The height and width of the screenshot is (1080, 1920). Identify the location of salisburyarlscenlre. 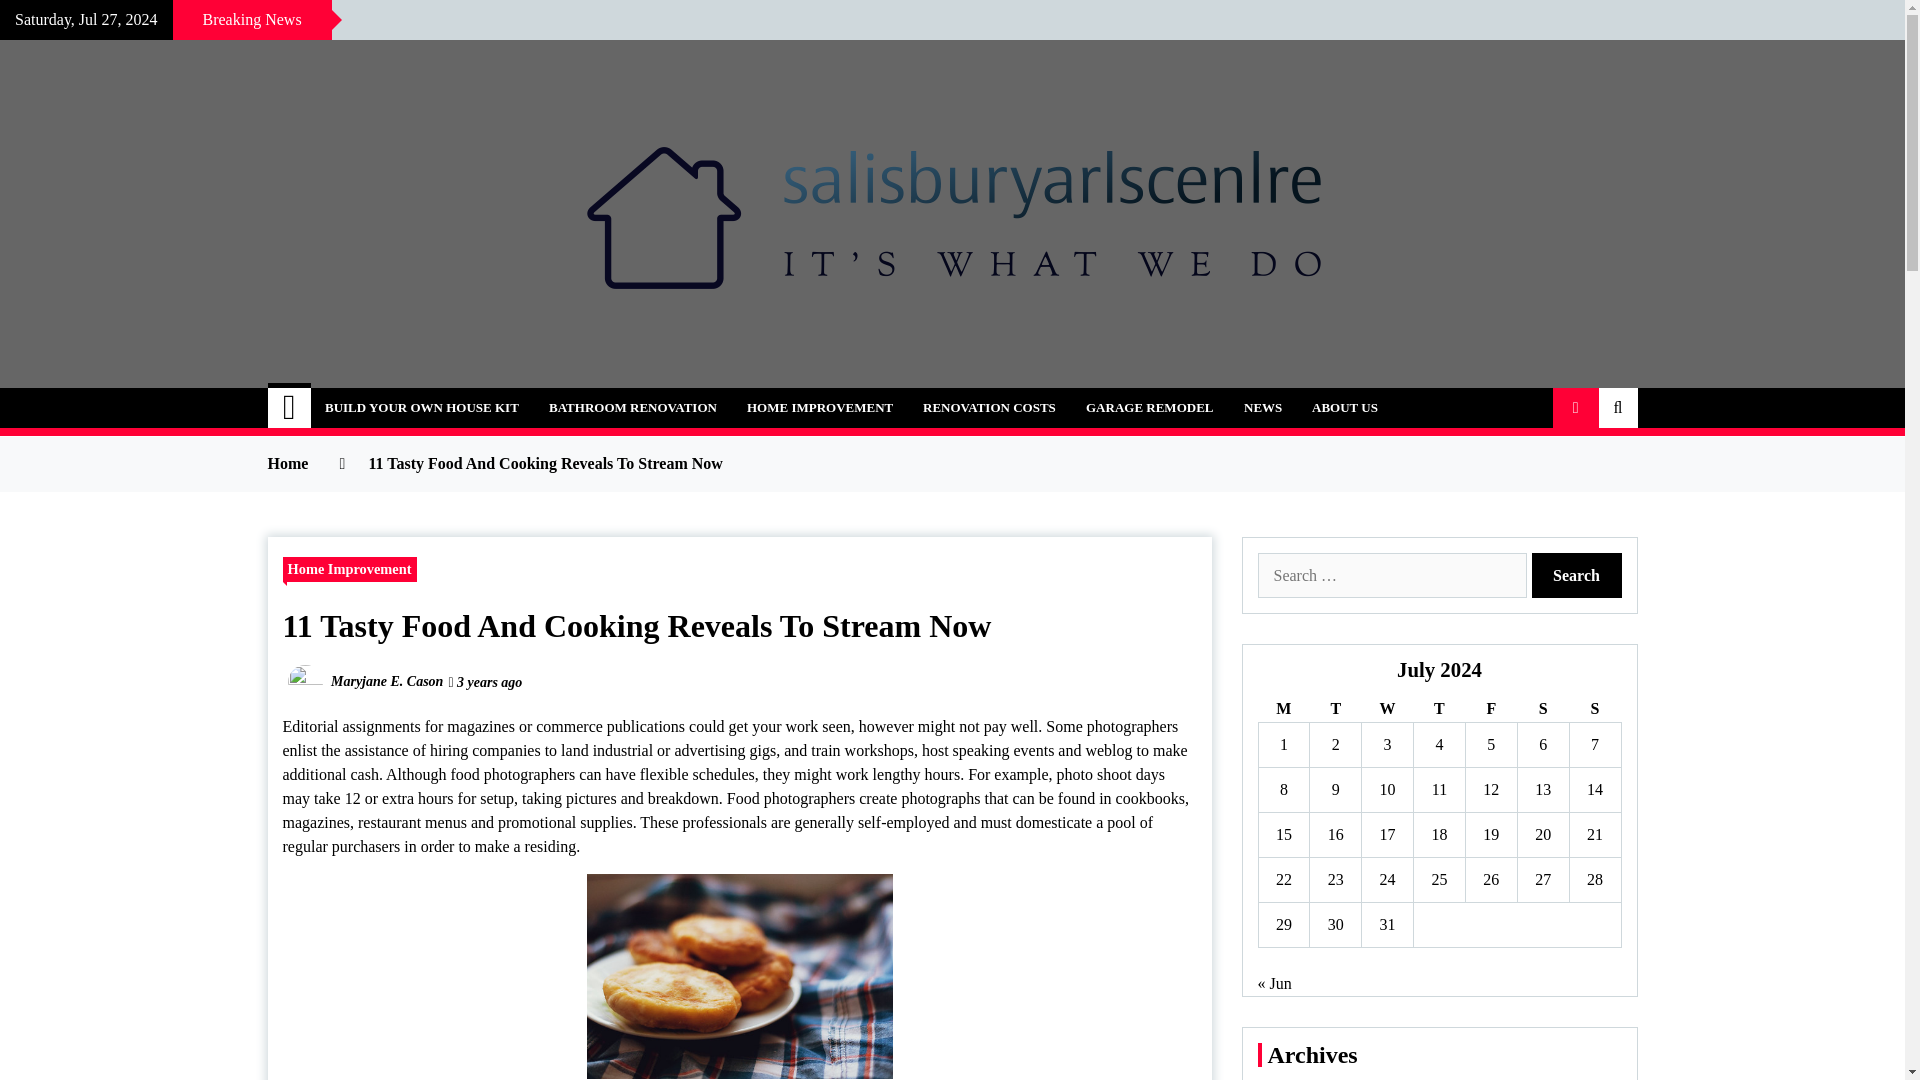
(448, 396).